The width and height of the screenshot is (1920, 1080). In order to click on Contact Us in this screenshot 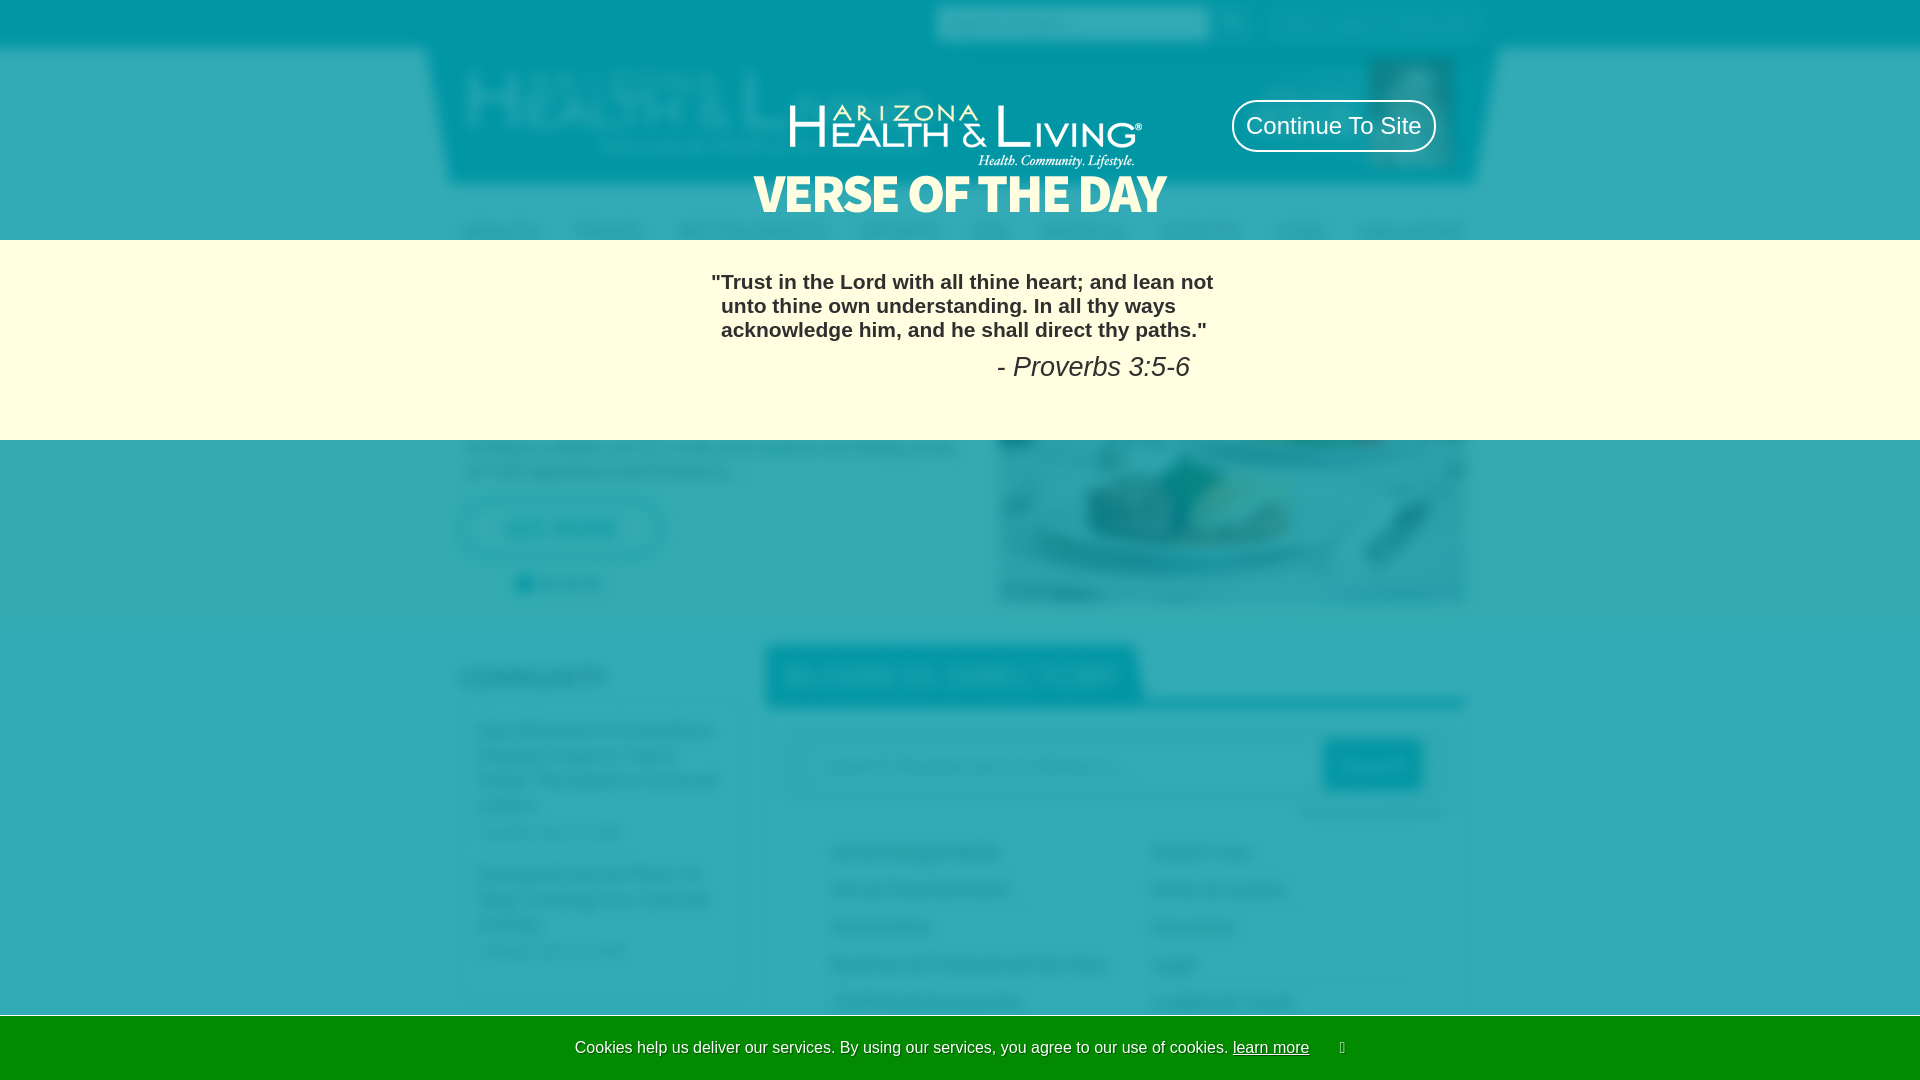, I will do `click(584, 21)`.